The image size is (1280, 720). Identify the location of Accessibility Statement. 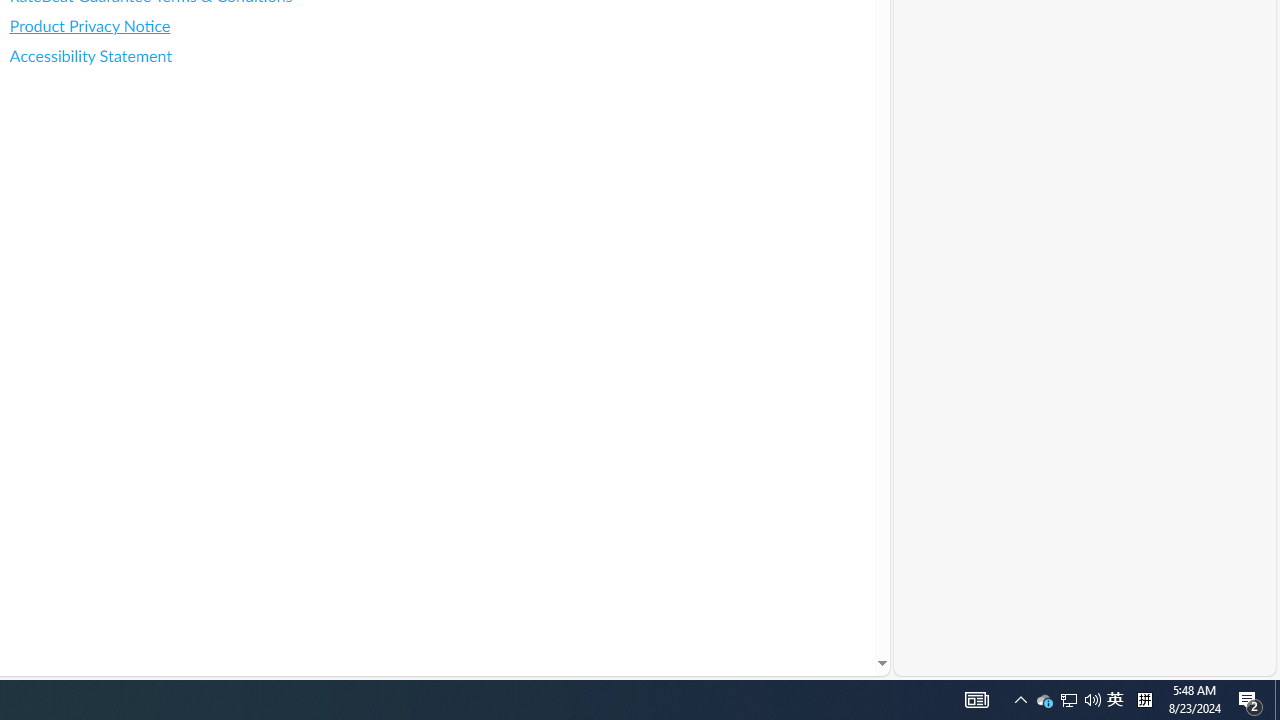
(188, 56).